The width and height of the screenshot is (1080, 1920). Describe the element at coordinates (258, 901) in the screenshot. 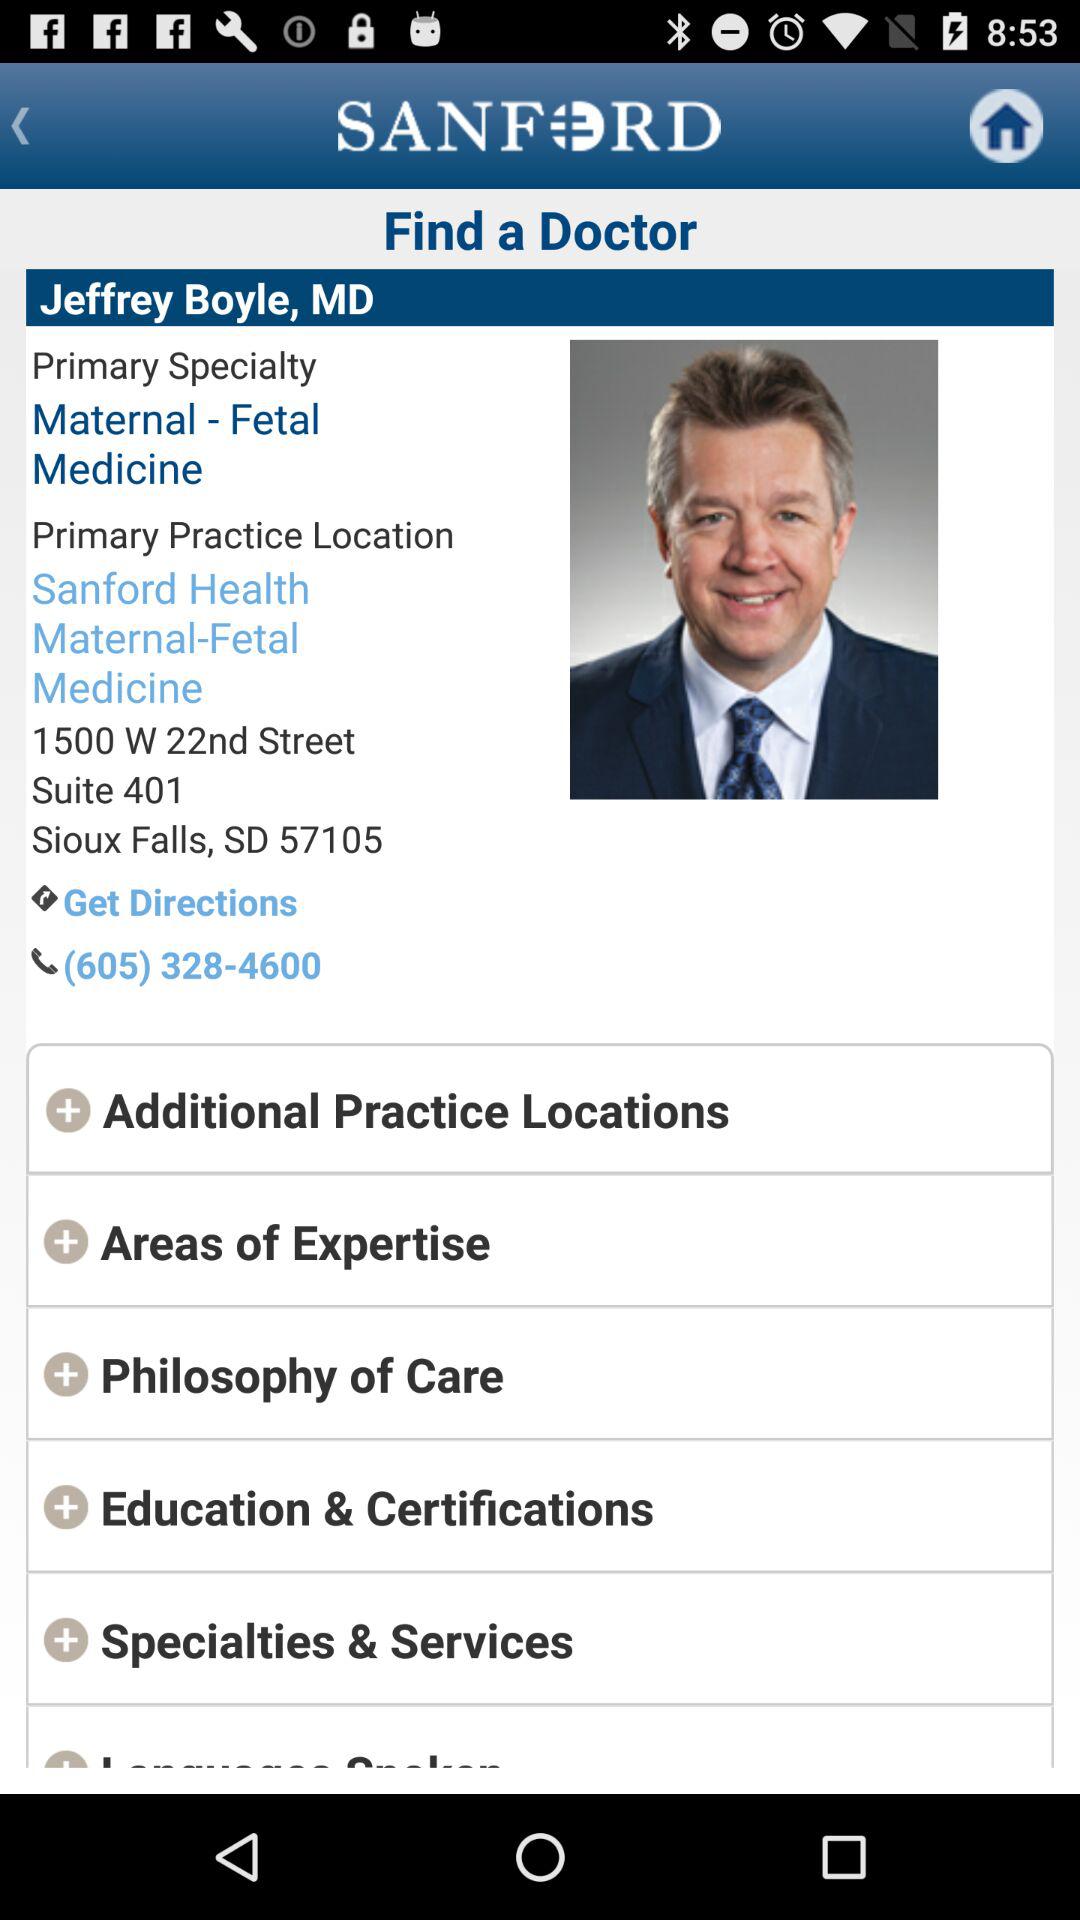

I see `swipe to the get directions icon` at that location.